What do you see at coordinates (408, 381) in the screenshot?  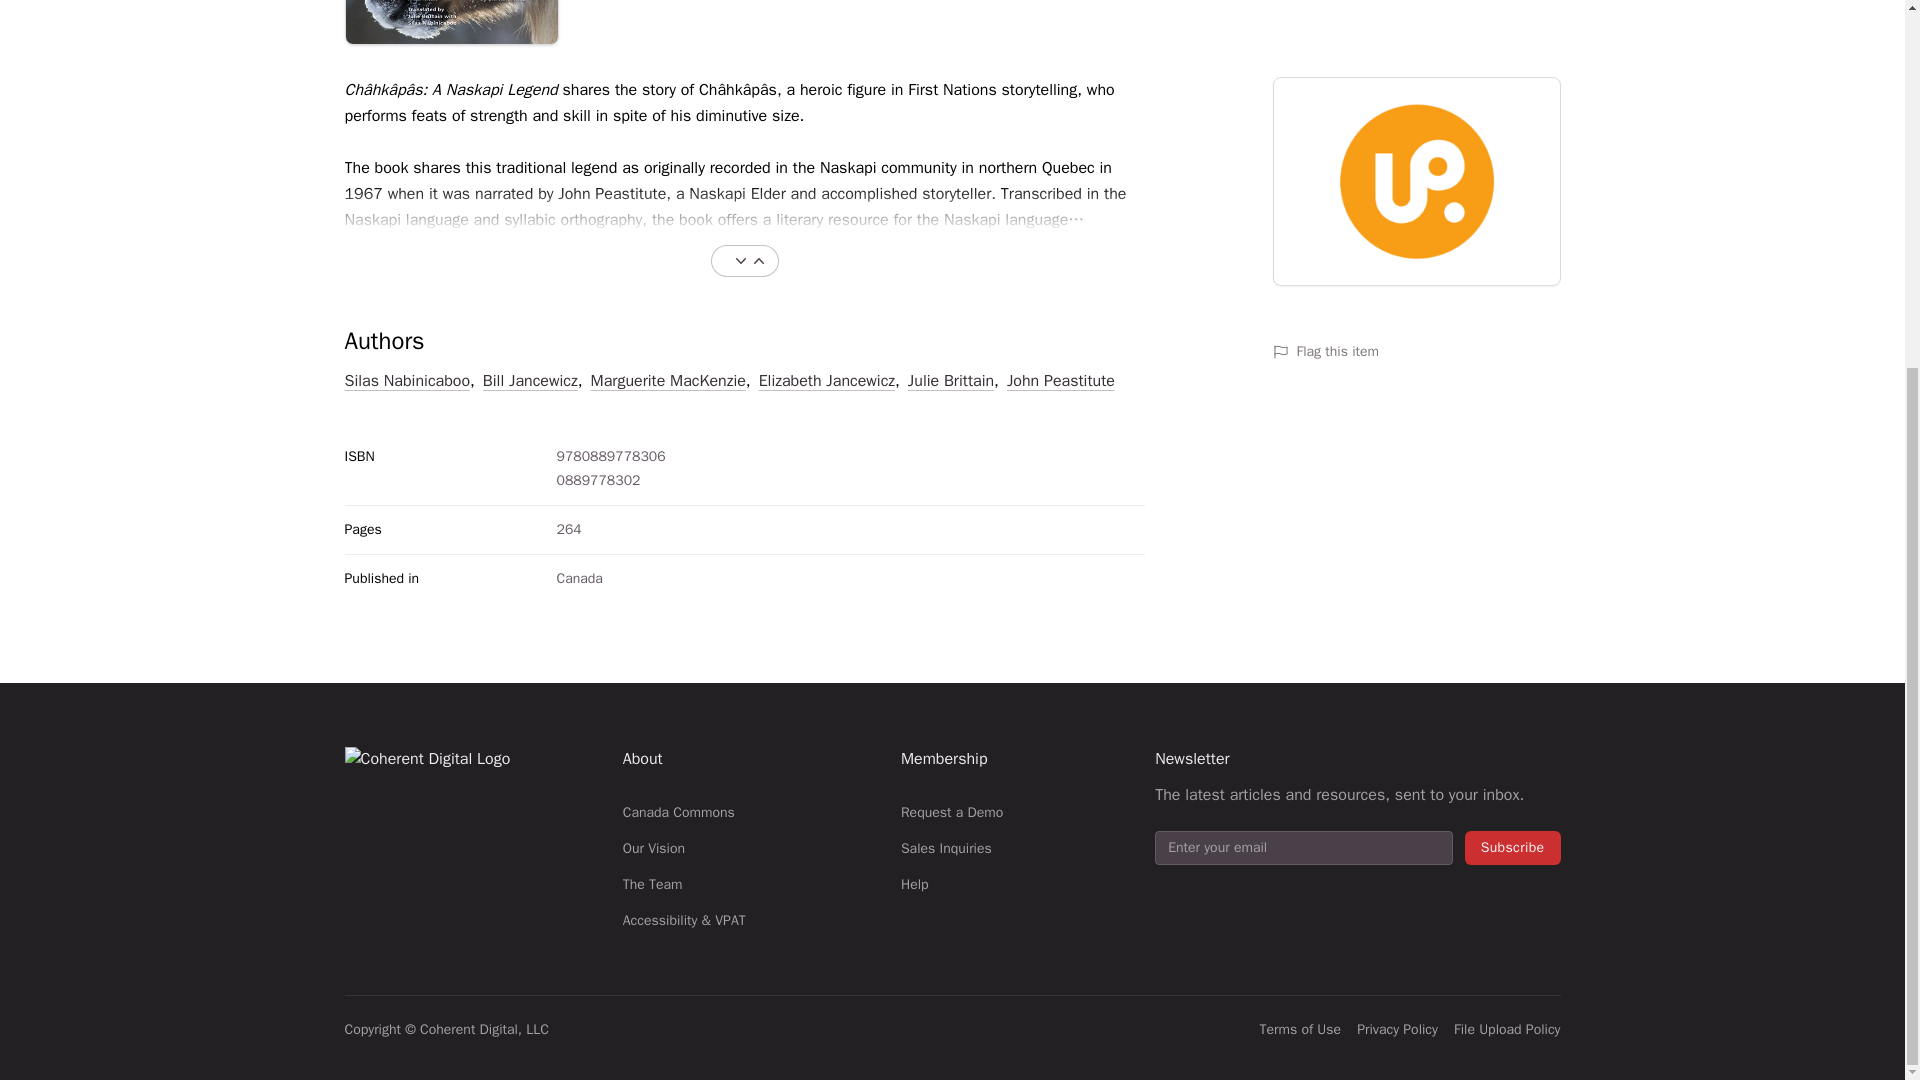 I see `Silas Nabinicaboo,` at bounding box center [408, 381].